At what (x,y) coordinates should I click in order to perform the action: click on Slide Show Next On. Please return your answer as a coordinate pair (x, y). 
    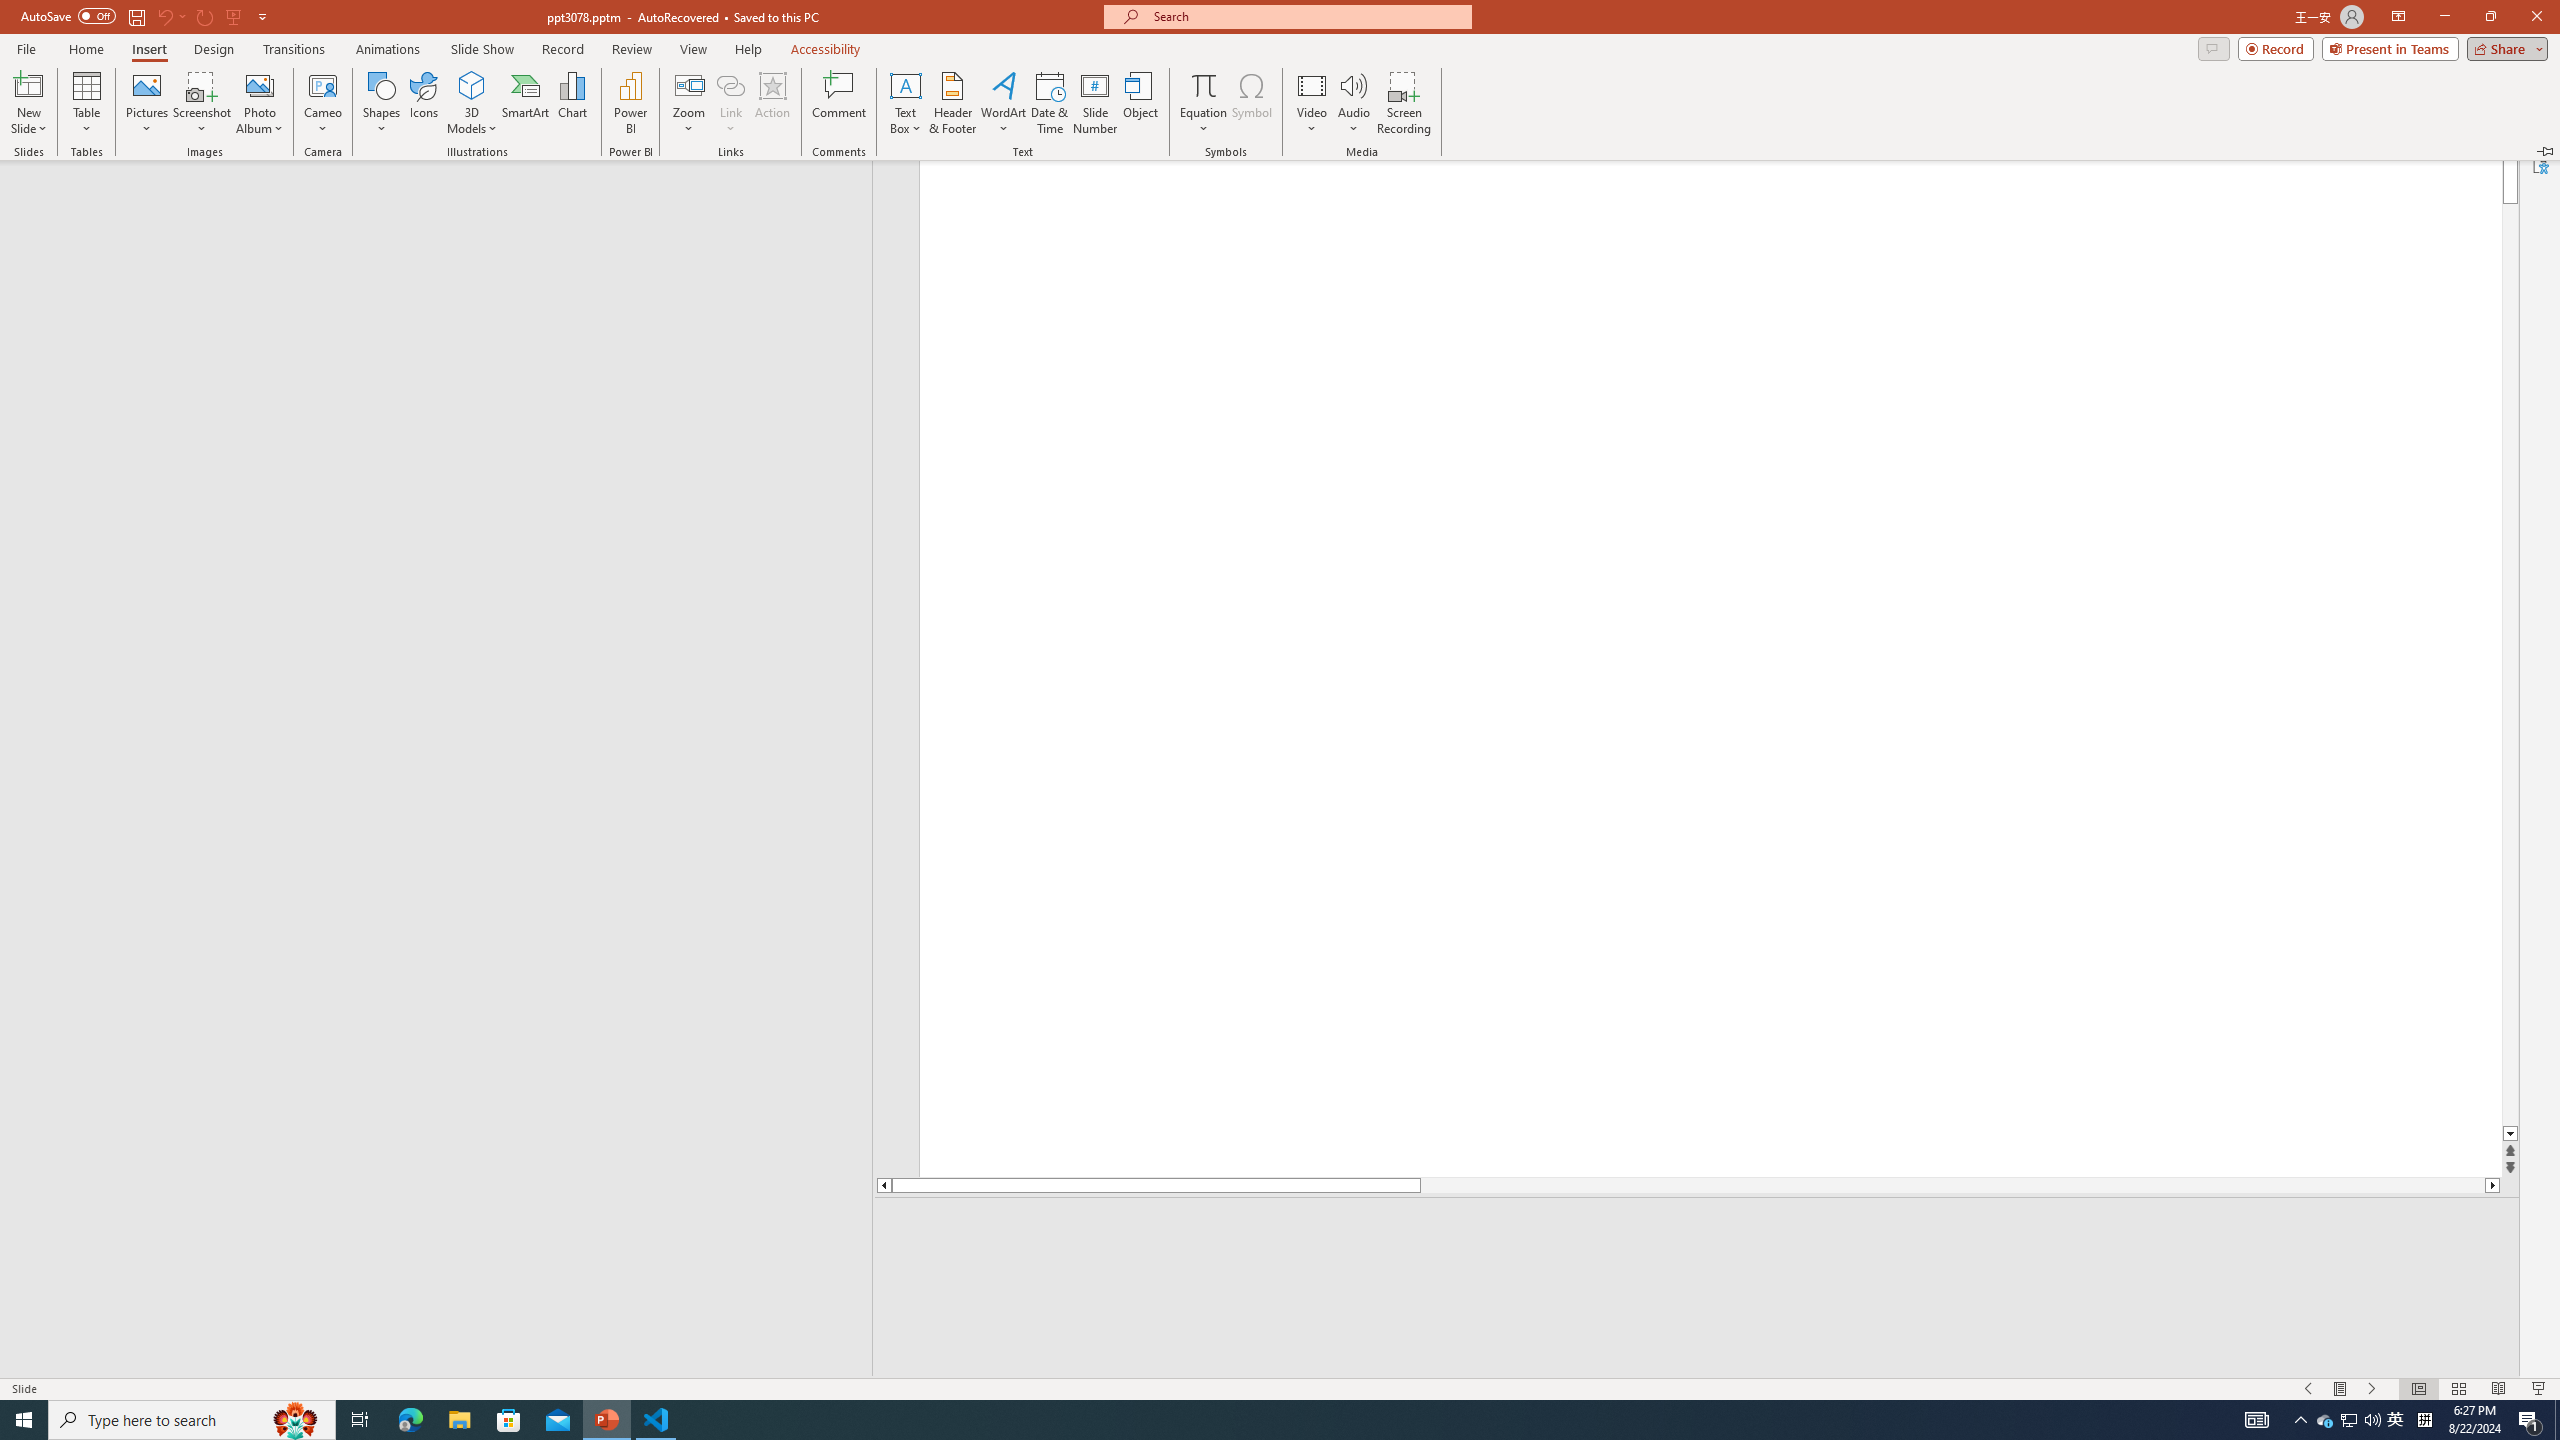
    Looking at the image, I should click on (2326, 1420).